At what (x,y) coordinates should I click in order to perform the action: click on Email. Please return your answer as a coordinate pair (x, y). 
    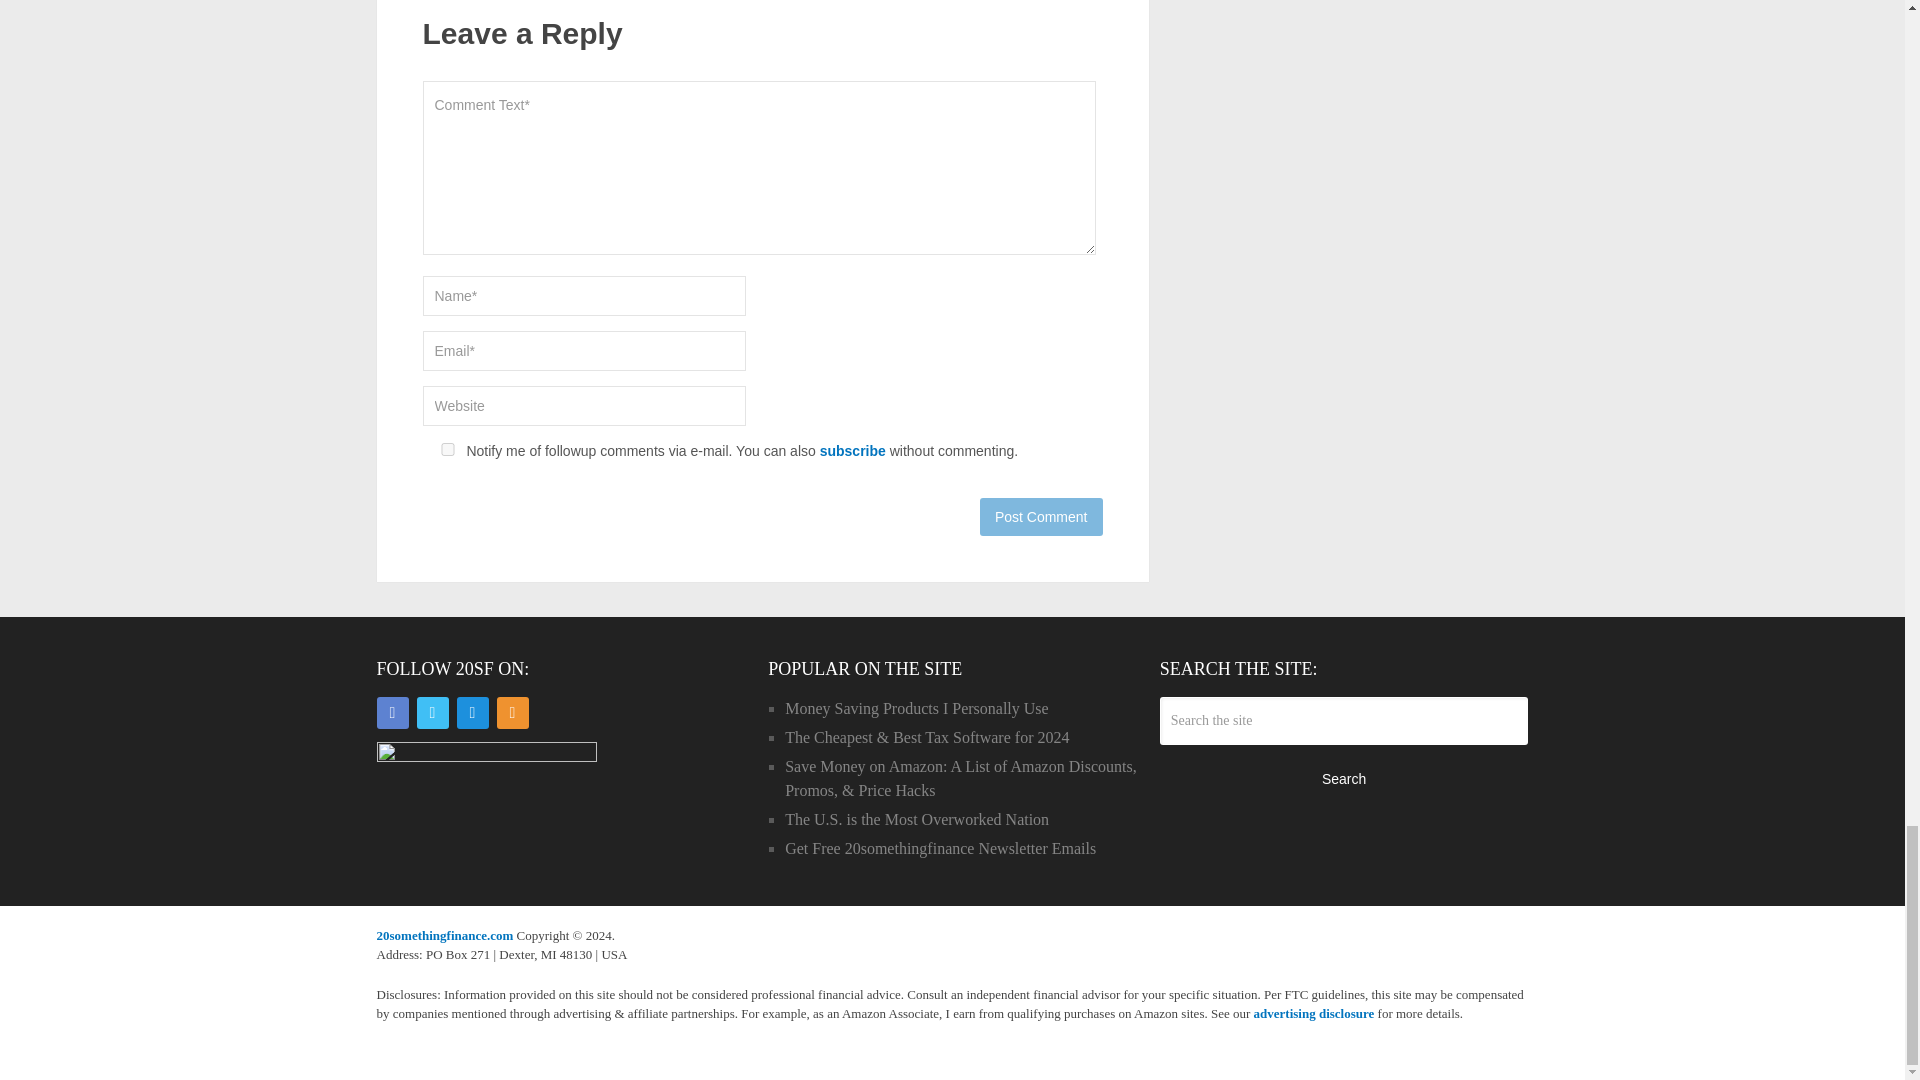
    Looking at the image, I should click on (472, 712).